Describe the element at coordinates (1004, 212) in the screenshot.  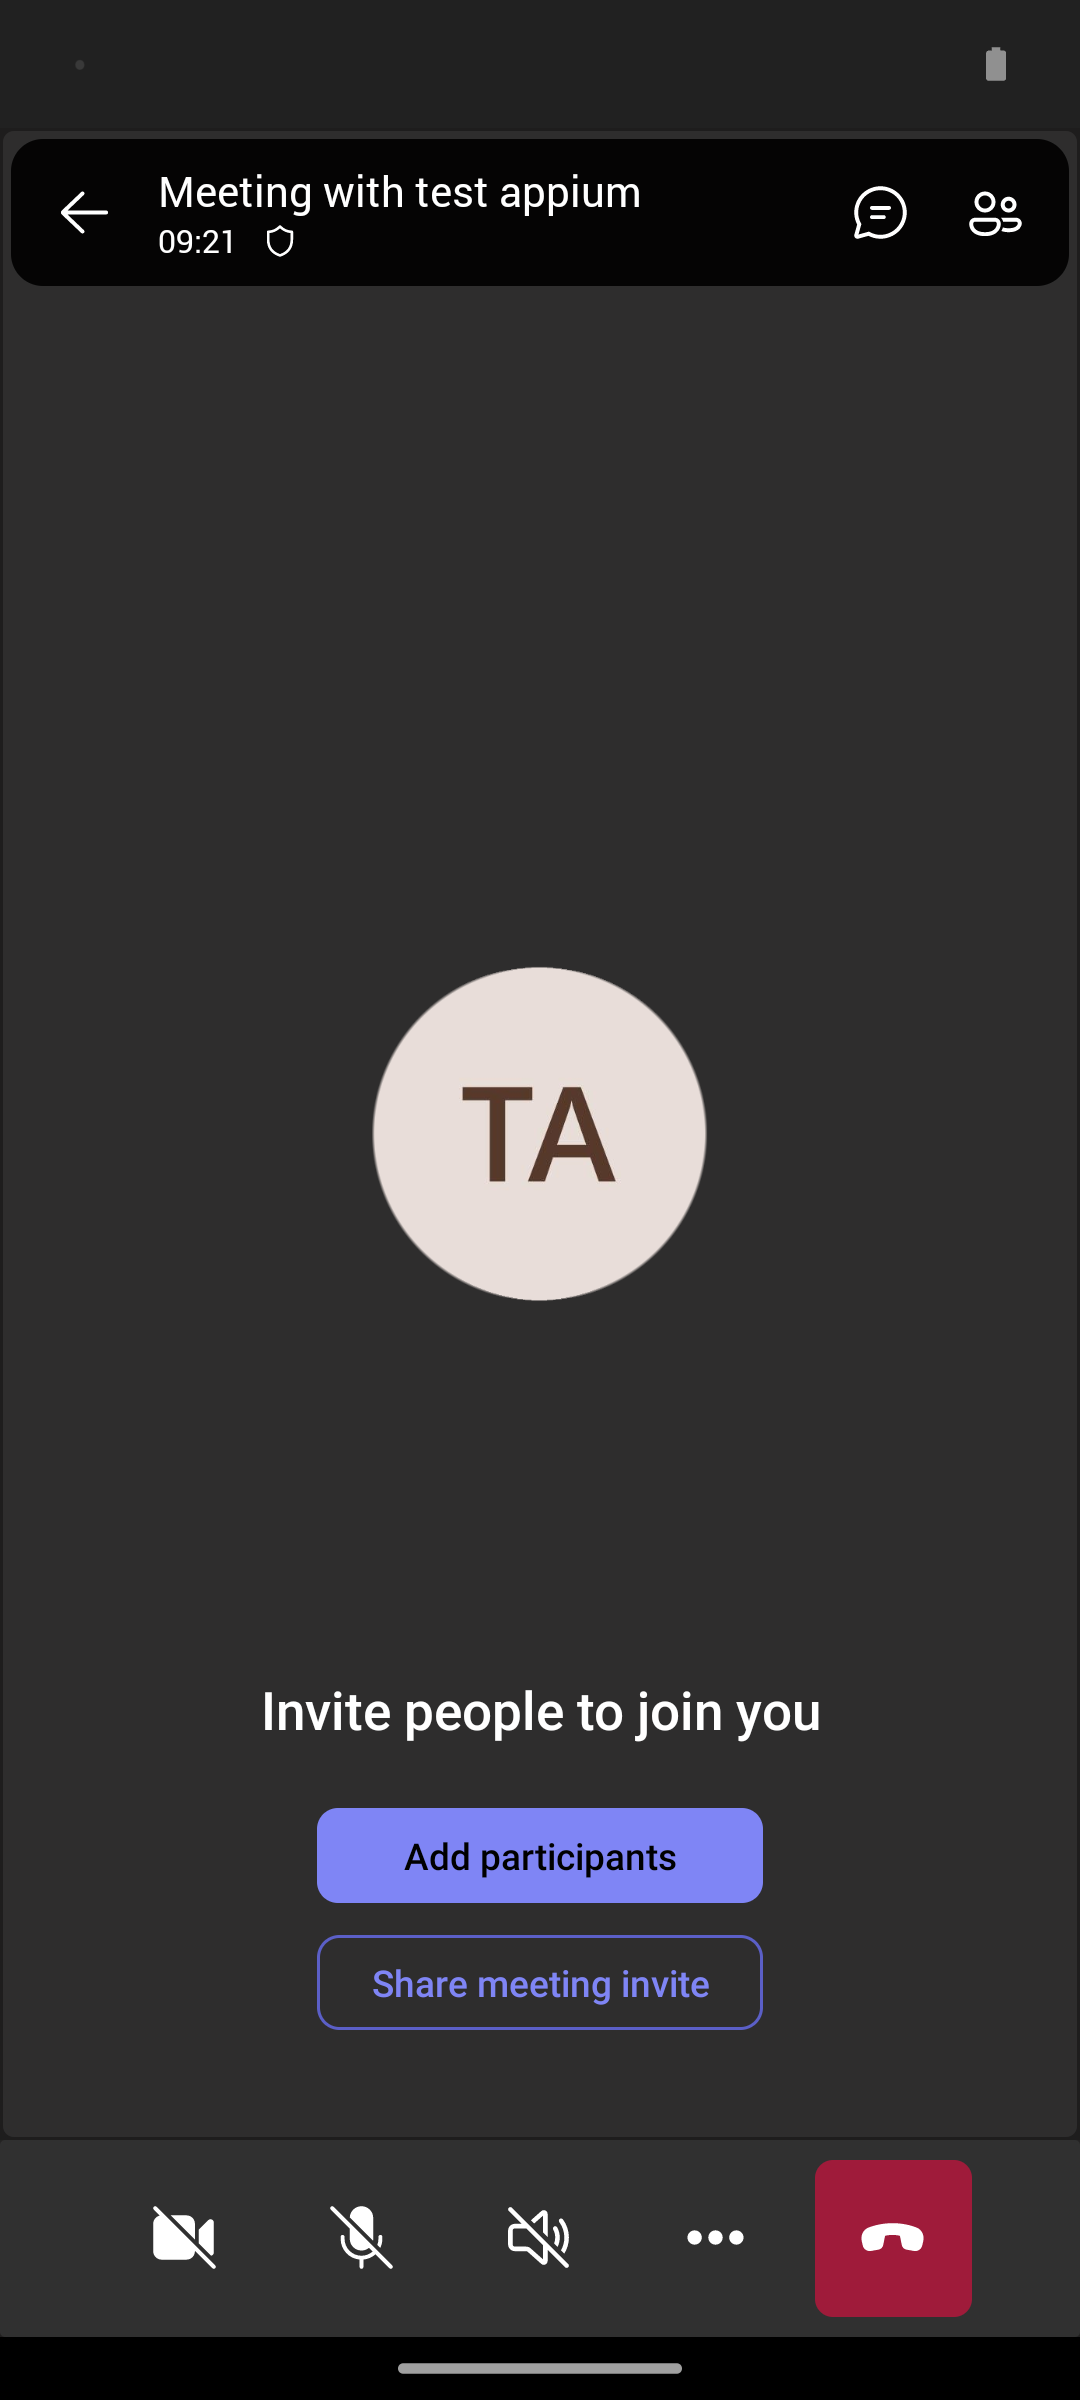
I see `Show participants` at that location.